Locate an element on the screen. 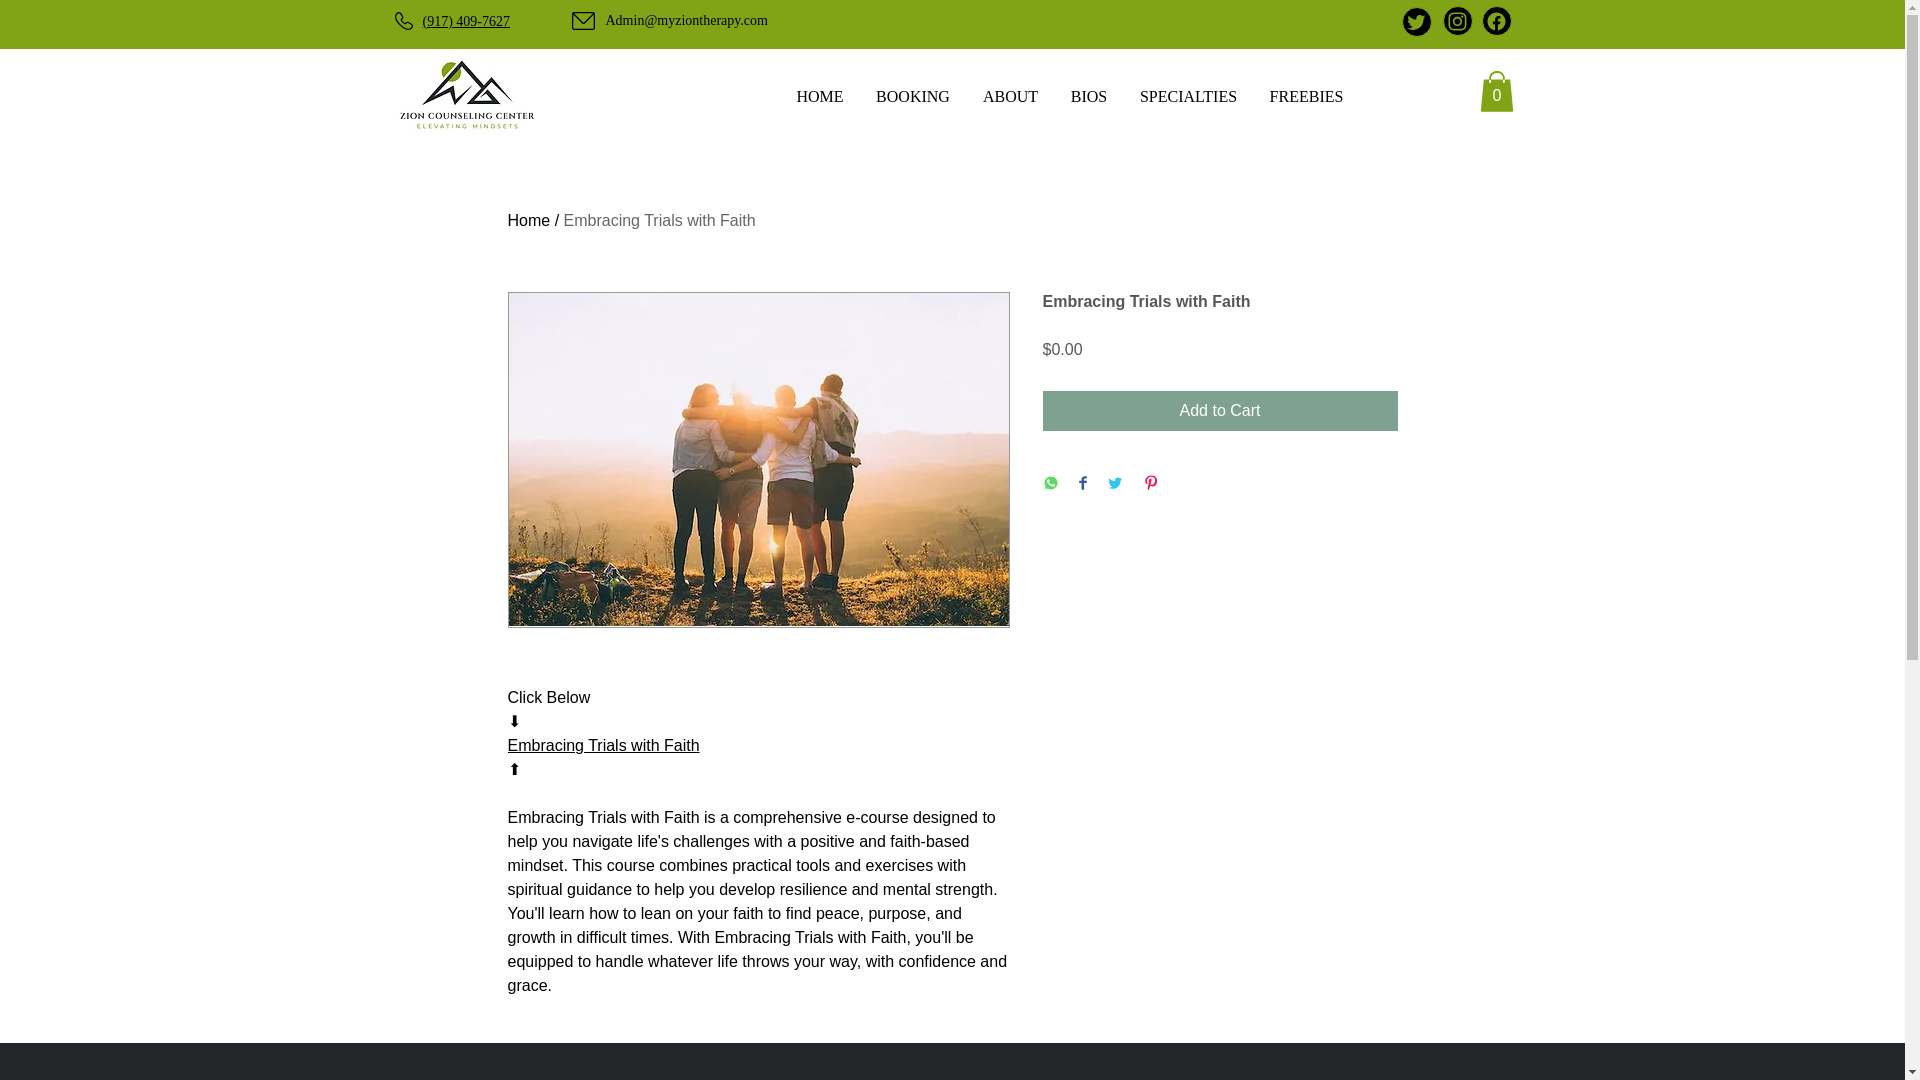  SPECIALTIES is located at coordinates (1188, 96).